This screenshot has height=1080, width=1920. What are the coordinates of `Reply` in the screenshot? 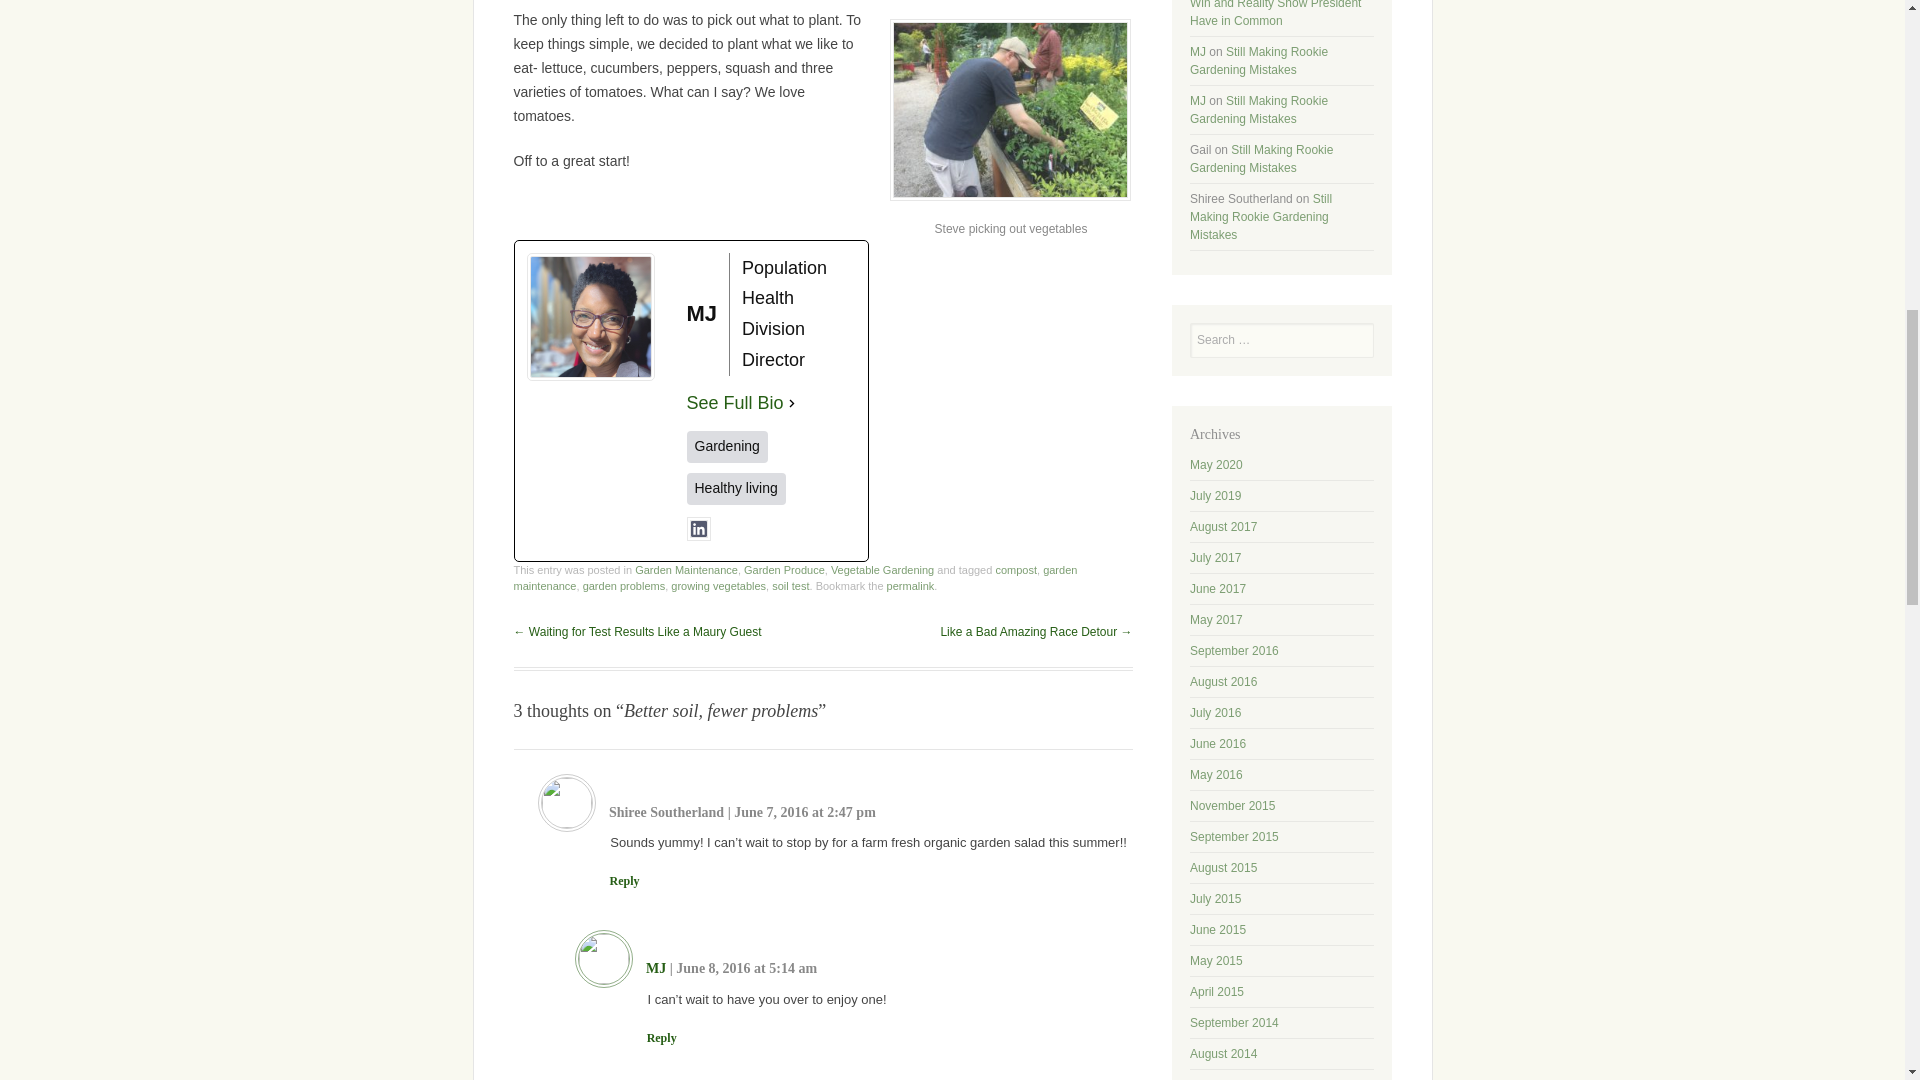 It's located at (624, 880).